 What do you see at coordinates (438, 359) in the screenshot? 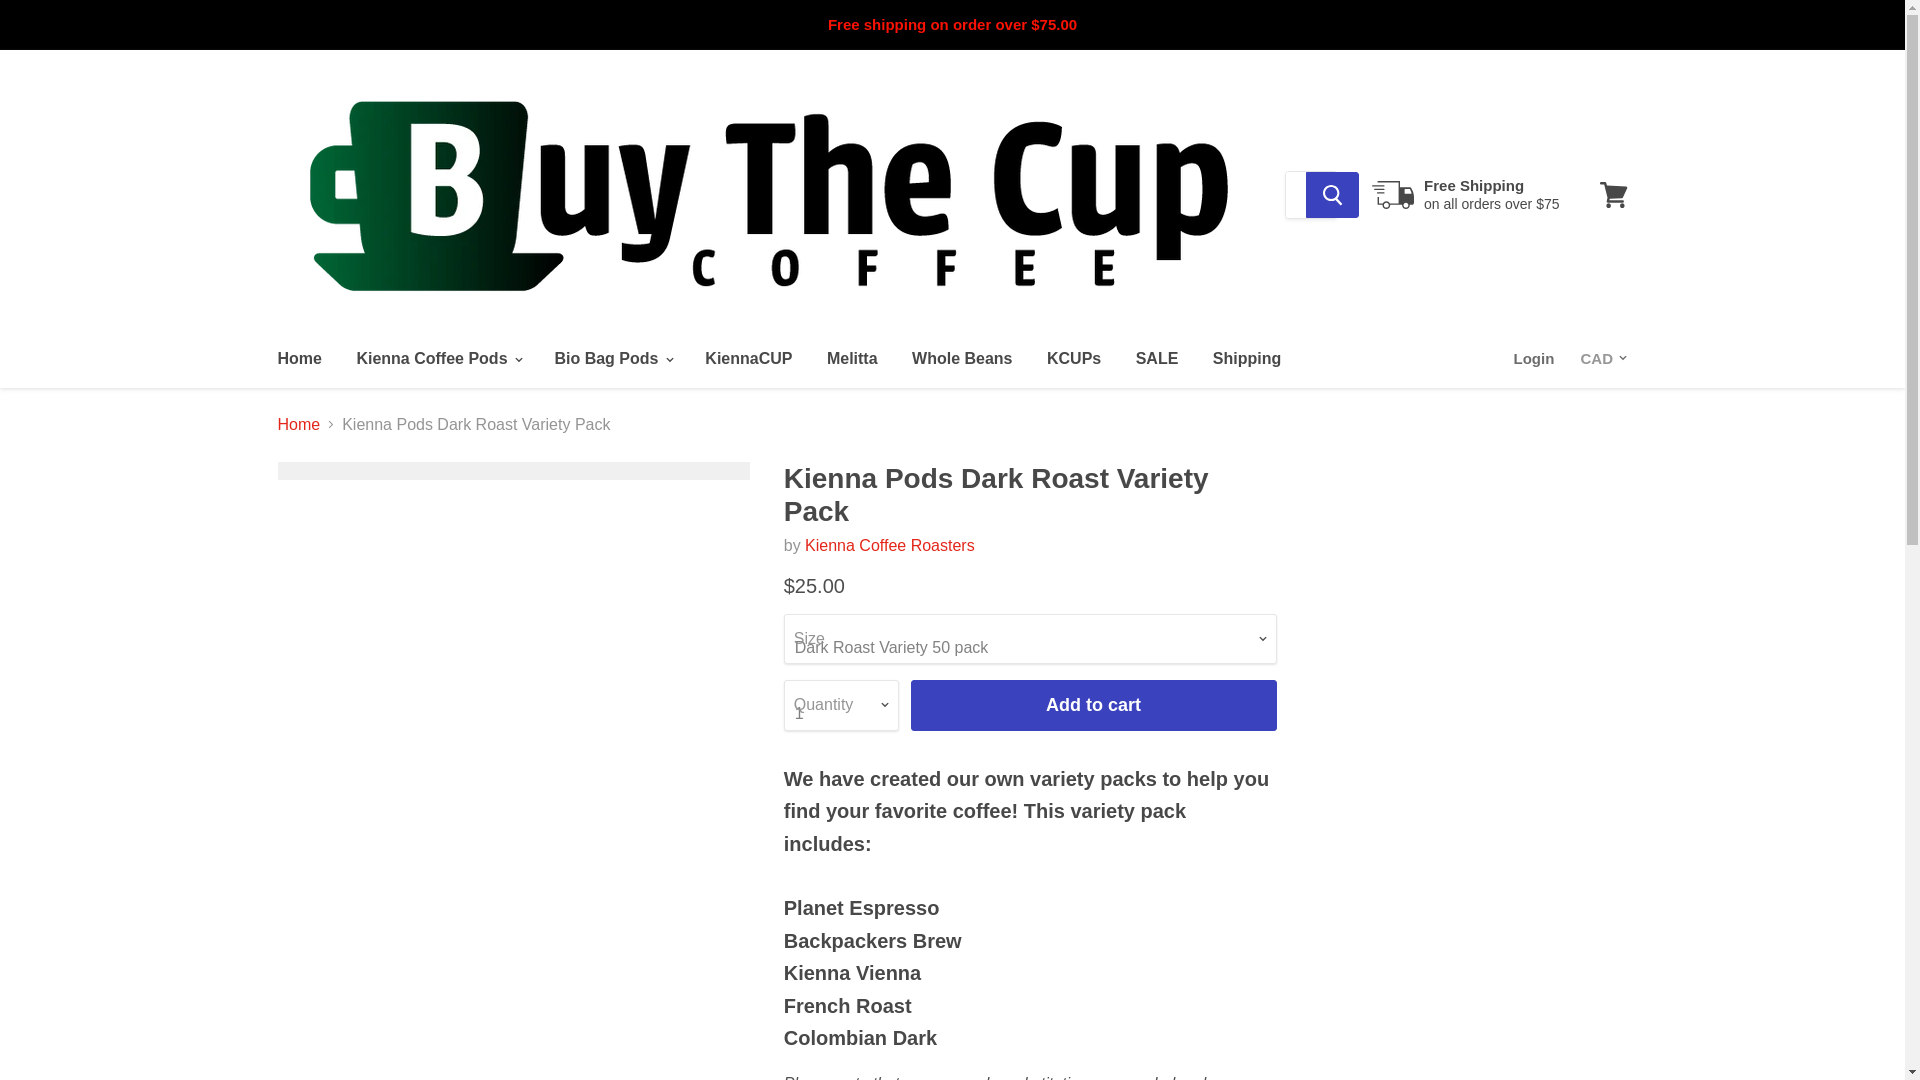
I see `Kienna Coffee Pods` at bounding box center [438, 359].